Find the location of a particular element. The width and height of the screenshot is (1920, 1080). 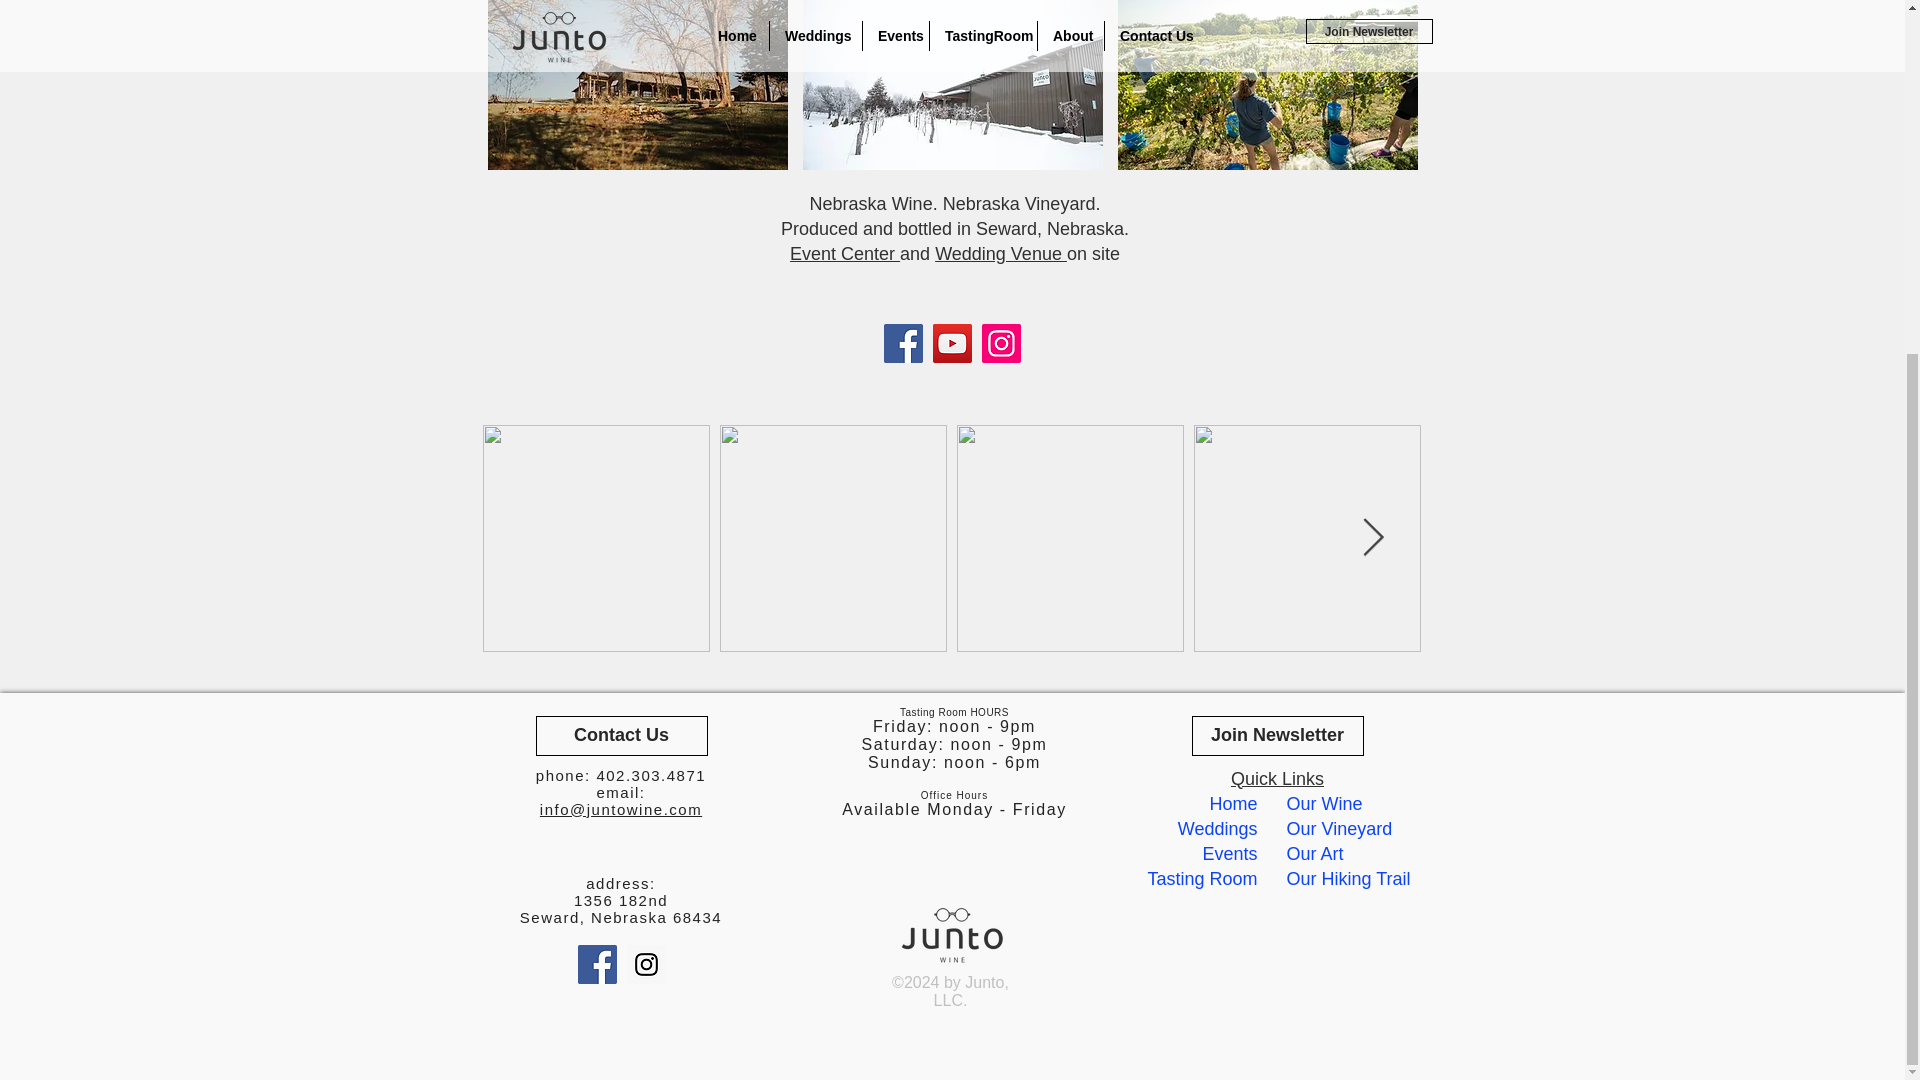

Events is located at coordinates (1229, 854).